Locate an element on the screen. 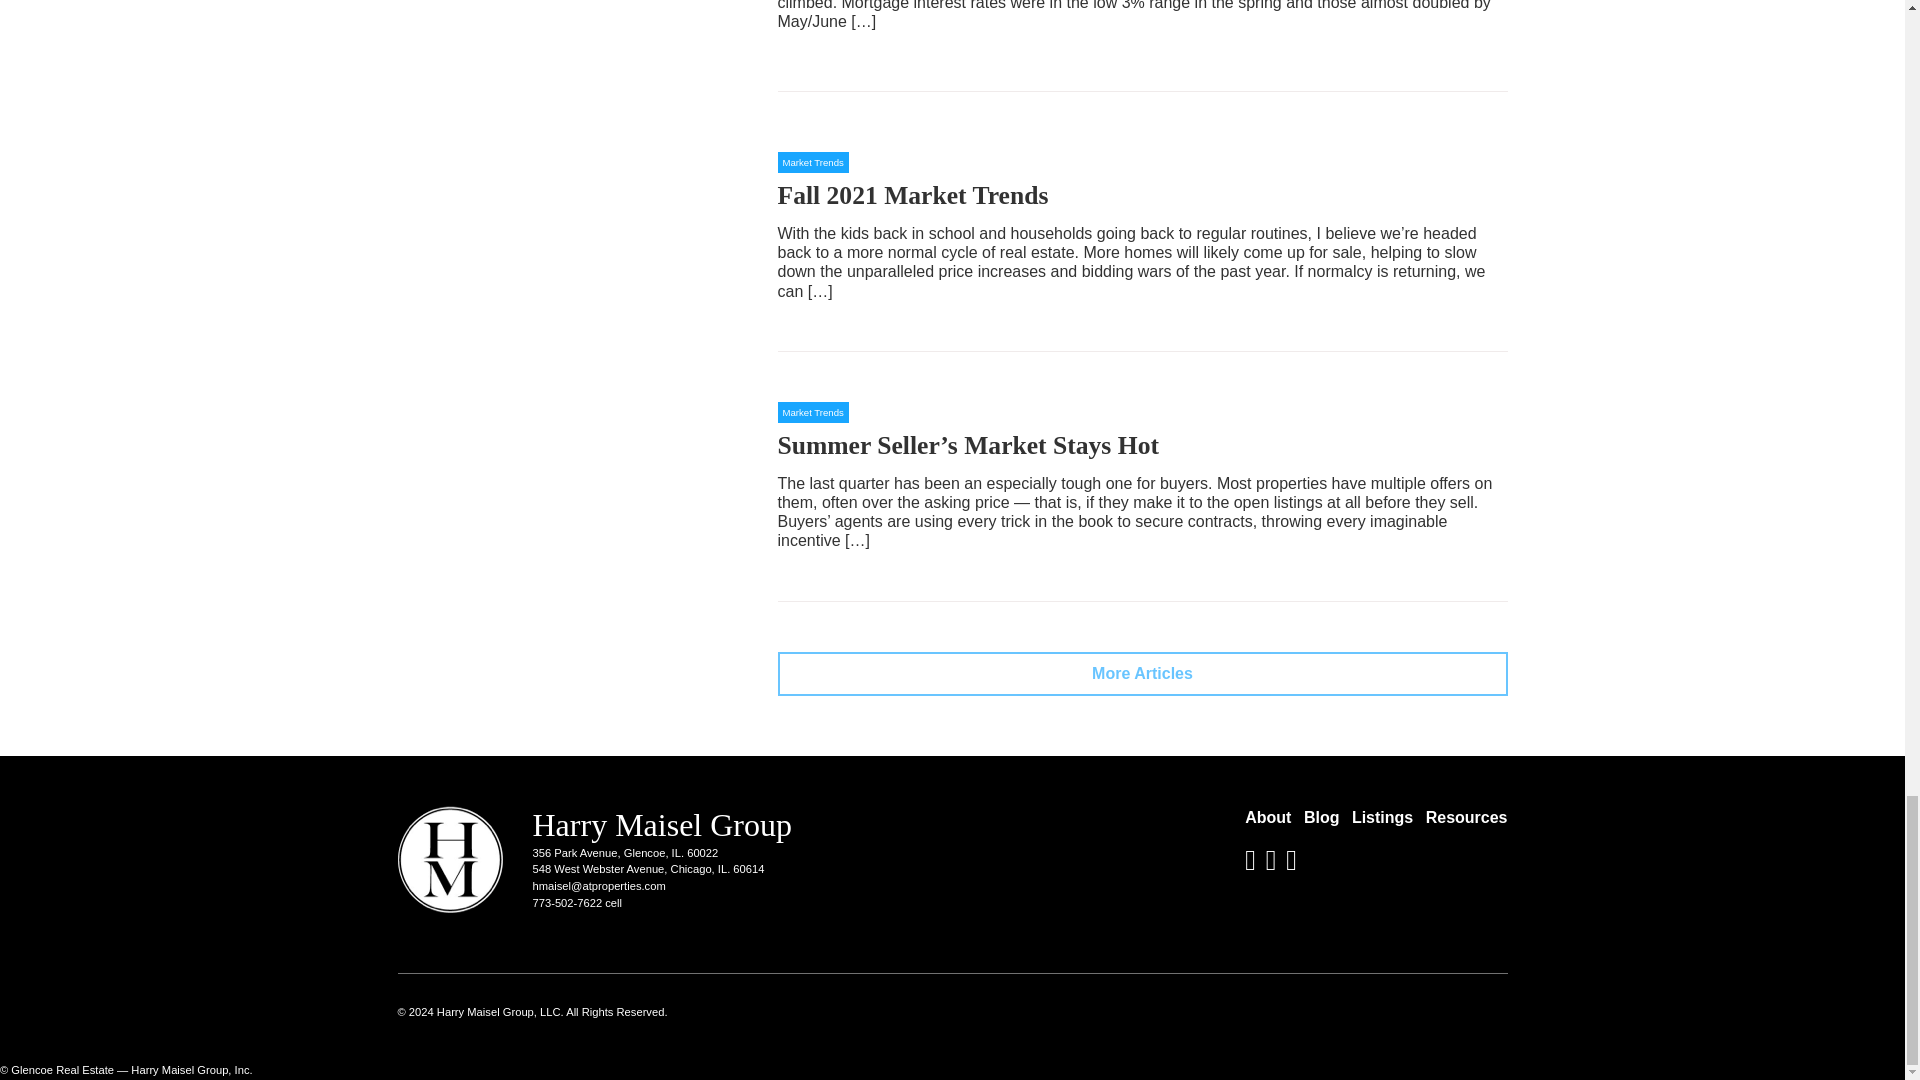 Image resolution: width=1920 pixels, height=1080 pixels. About is located at coordinates (1267, 817).